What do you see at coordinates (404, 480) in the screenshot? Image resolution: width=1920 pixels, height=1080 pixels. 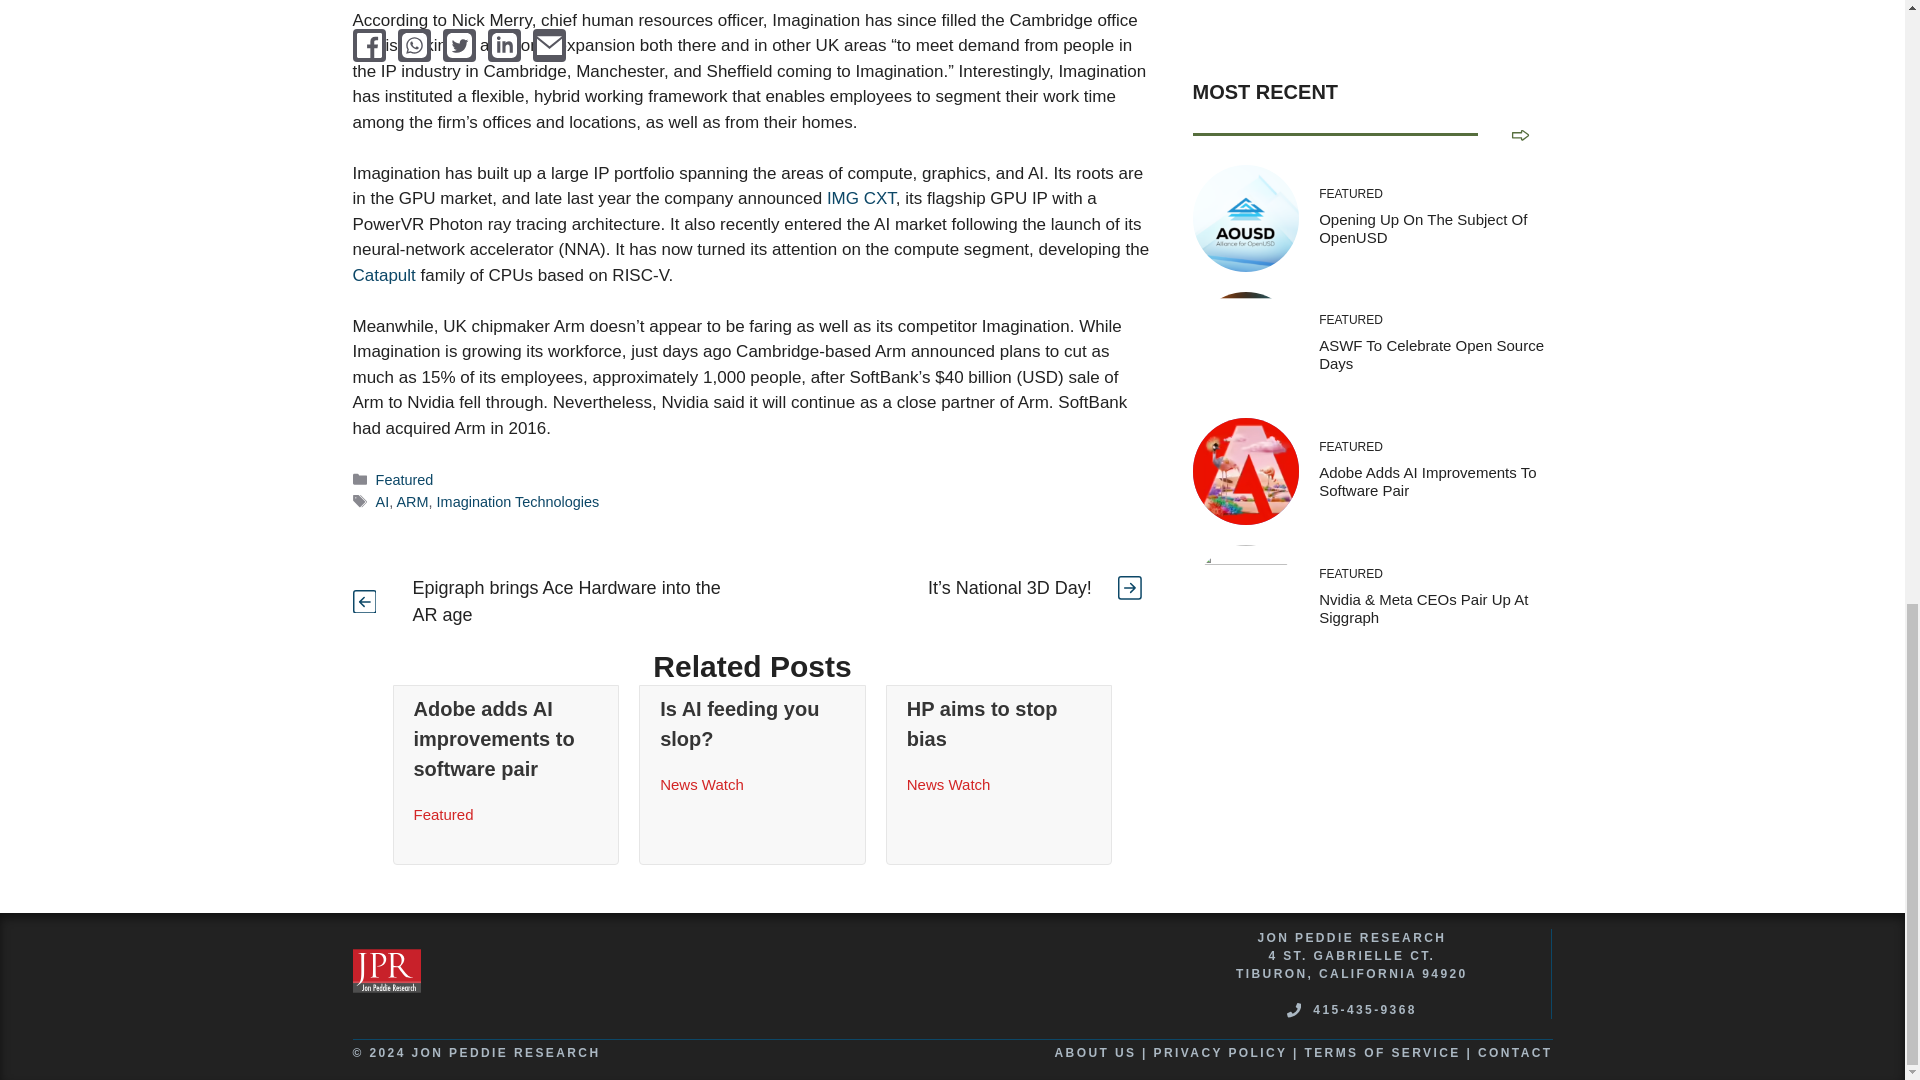 I see `Featured` at bounding box center [404, 480].